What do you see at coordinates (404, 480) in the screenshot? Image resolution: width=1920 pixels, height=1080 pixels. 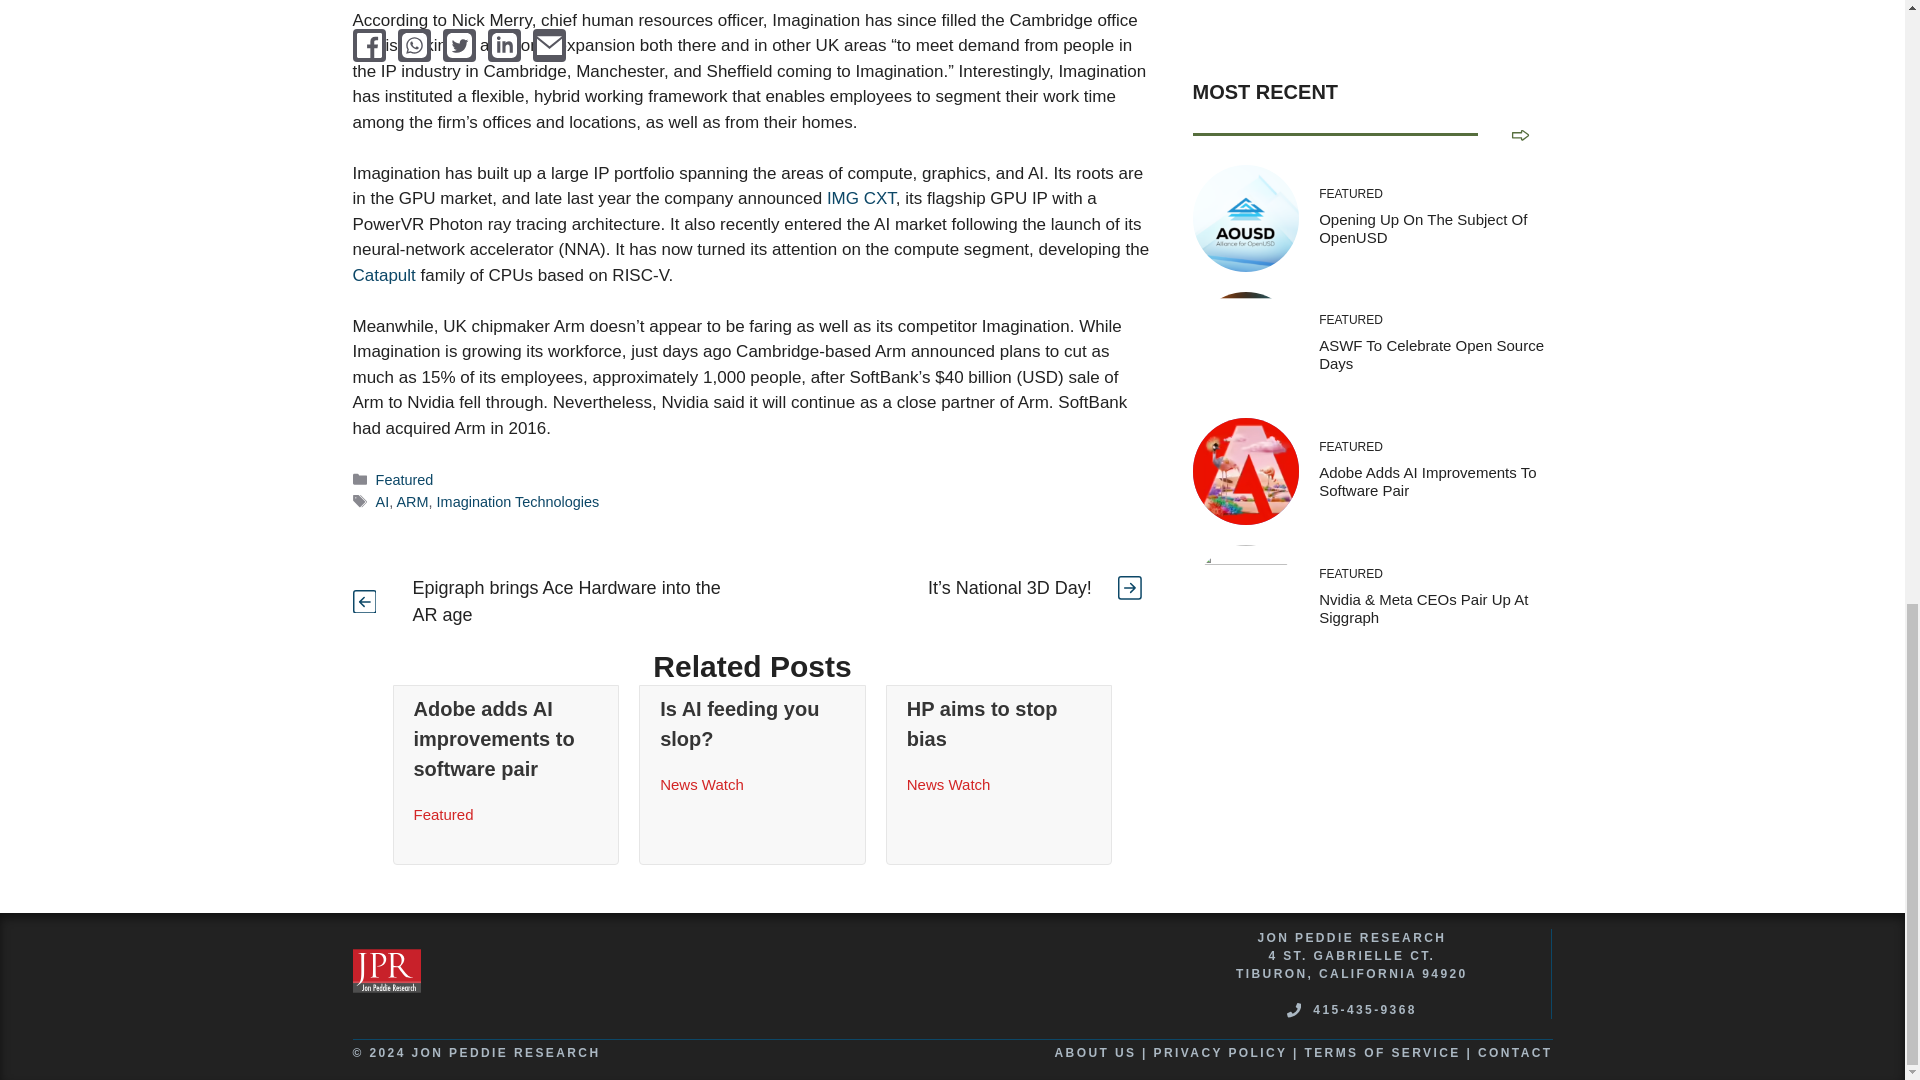 I see `Featured` at bounding box center [404, 480].